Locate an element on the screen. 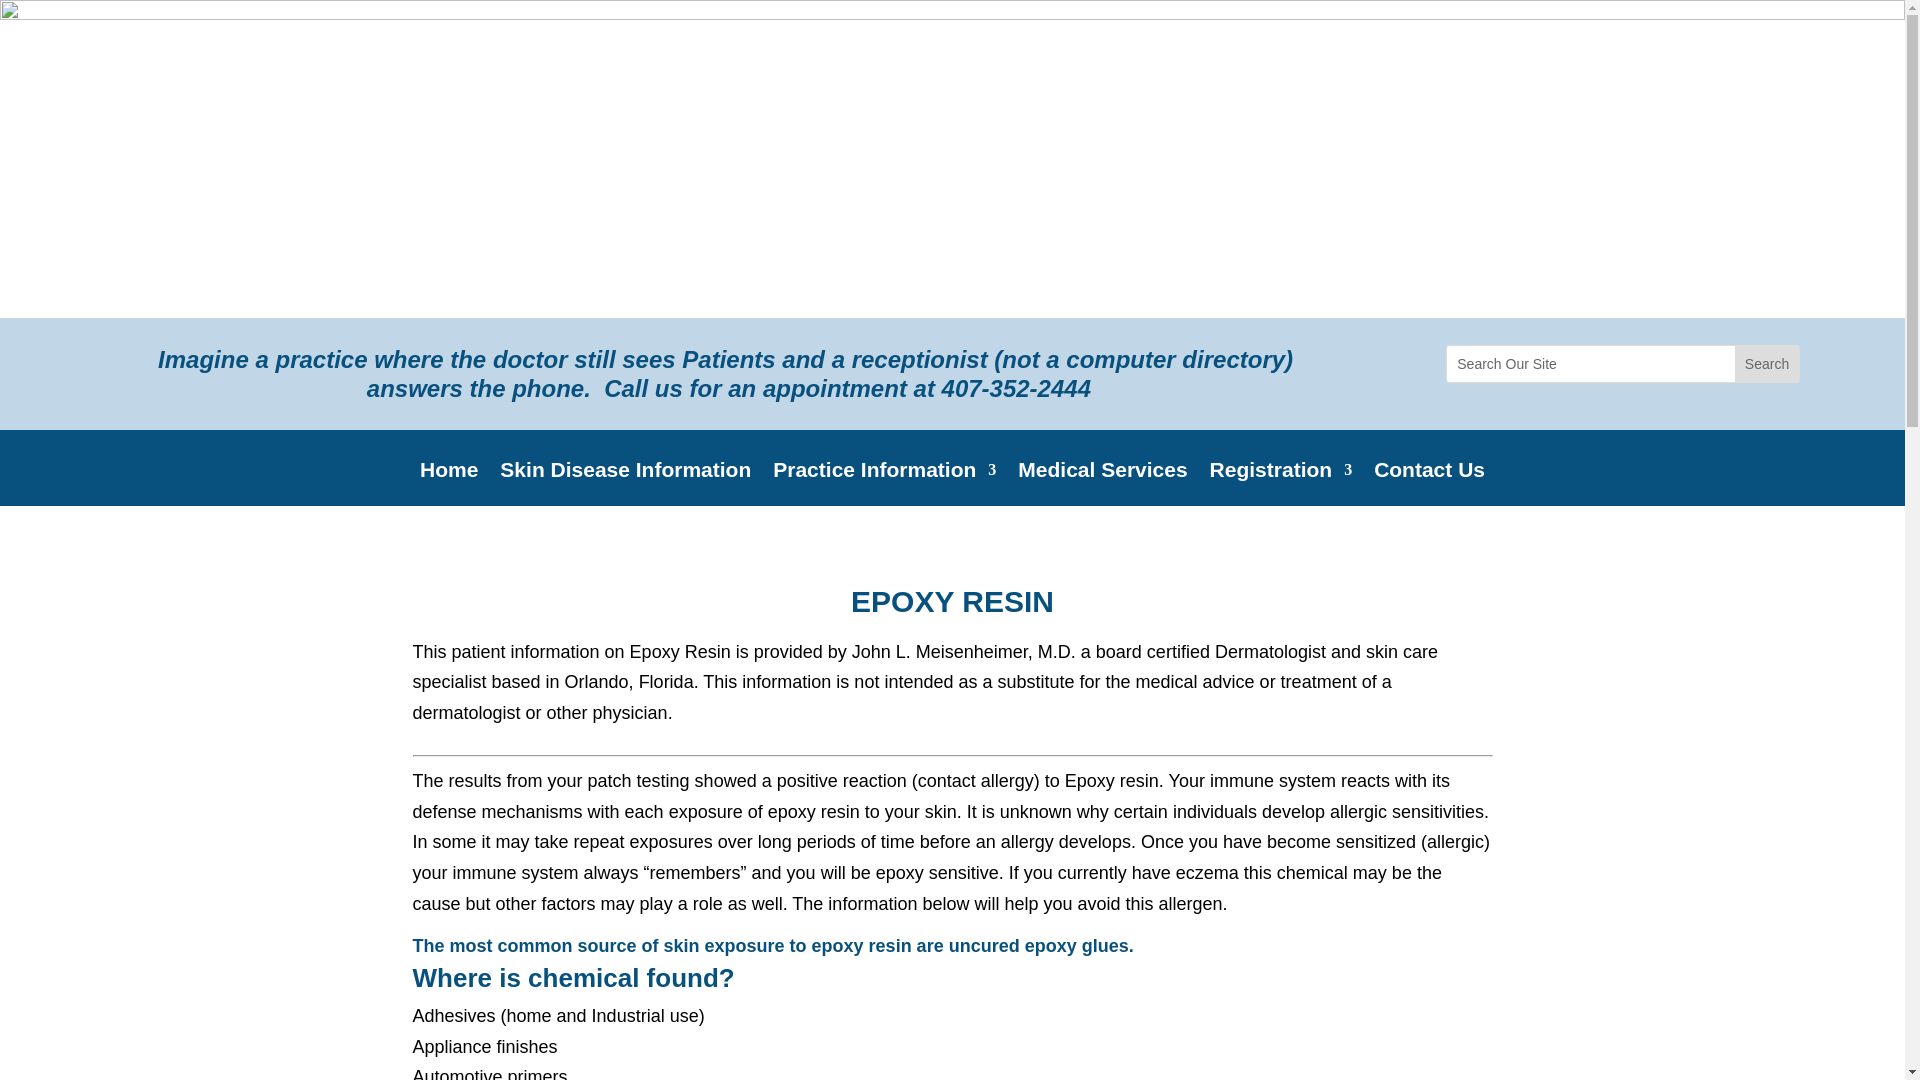 This screenshot has width=1920, height=1080. Practice Information is located at coordinates (884, 484).